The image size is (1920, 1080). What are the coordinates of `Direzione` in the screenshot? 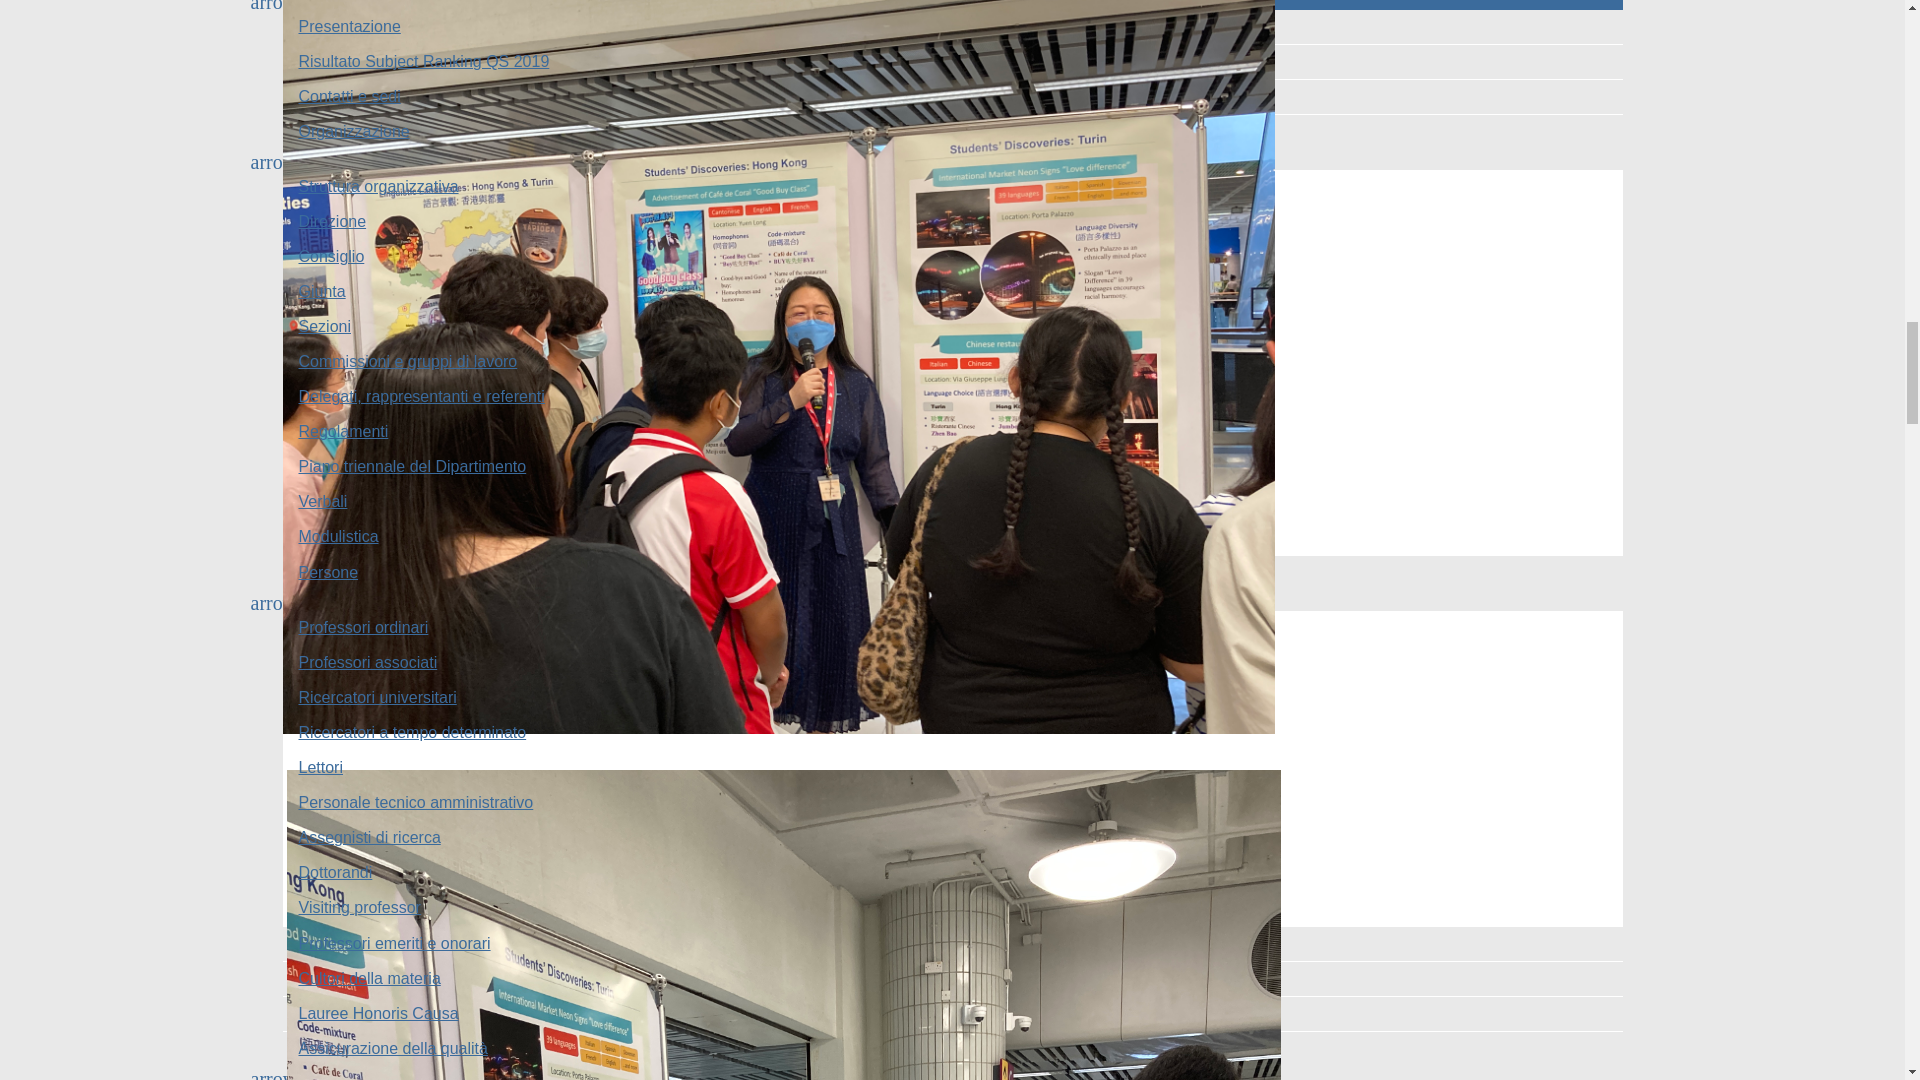 It's located at (952, 222).